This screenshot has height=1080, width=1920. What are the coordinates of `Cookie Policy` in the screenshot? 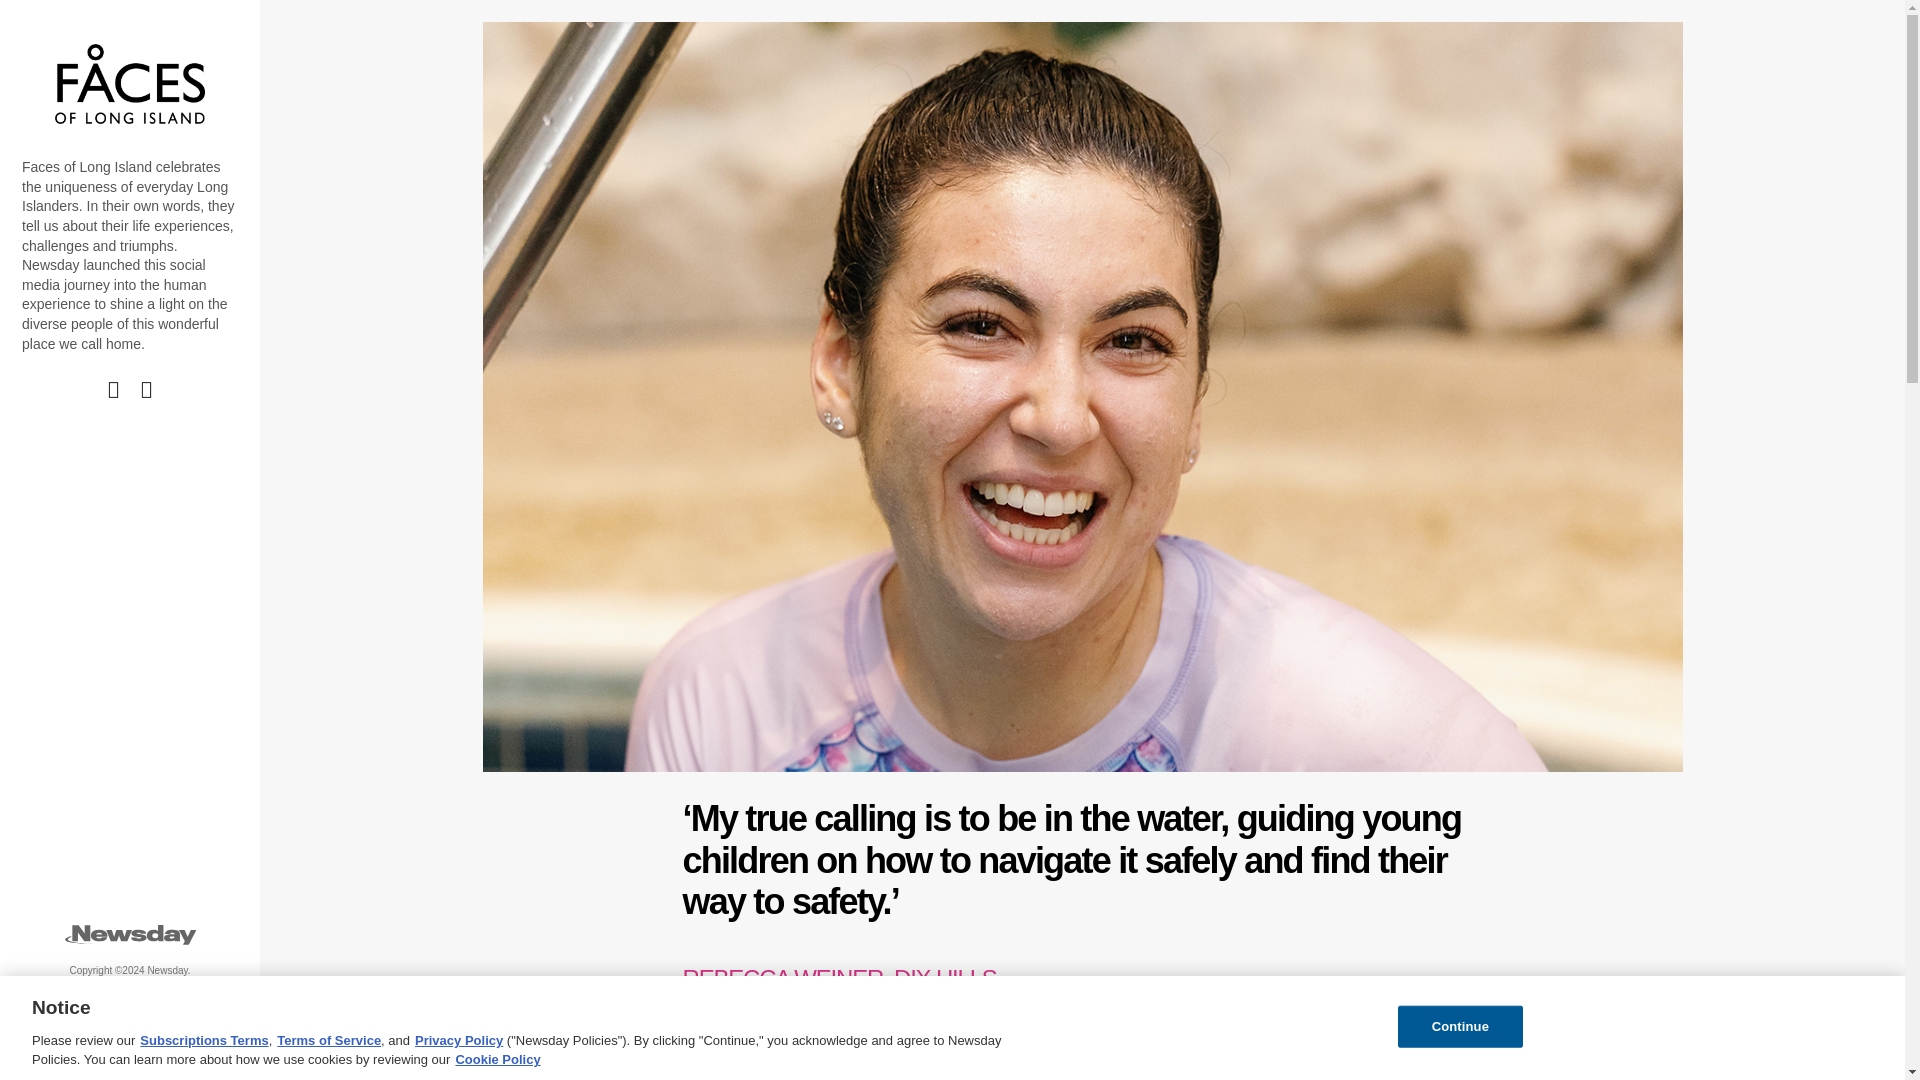 It's located at (497, 1059).